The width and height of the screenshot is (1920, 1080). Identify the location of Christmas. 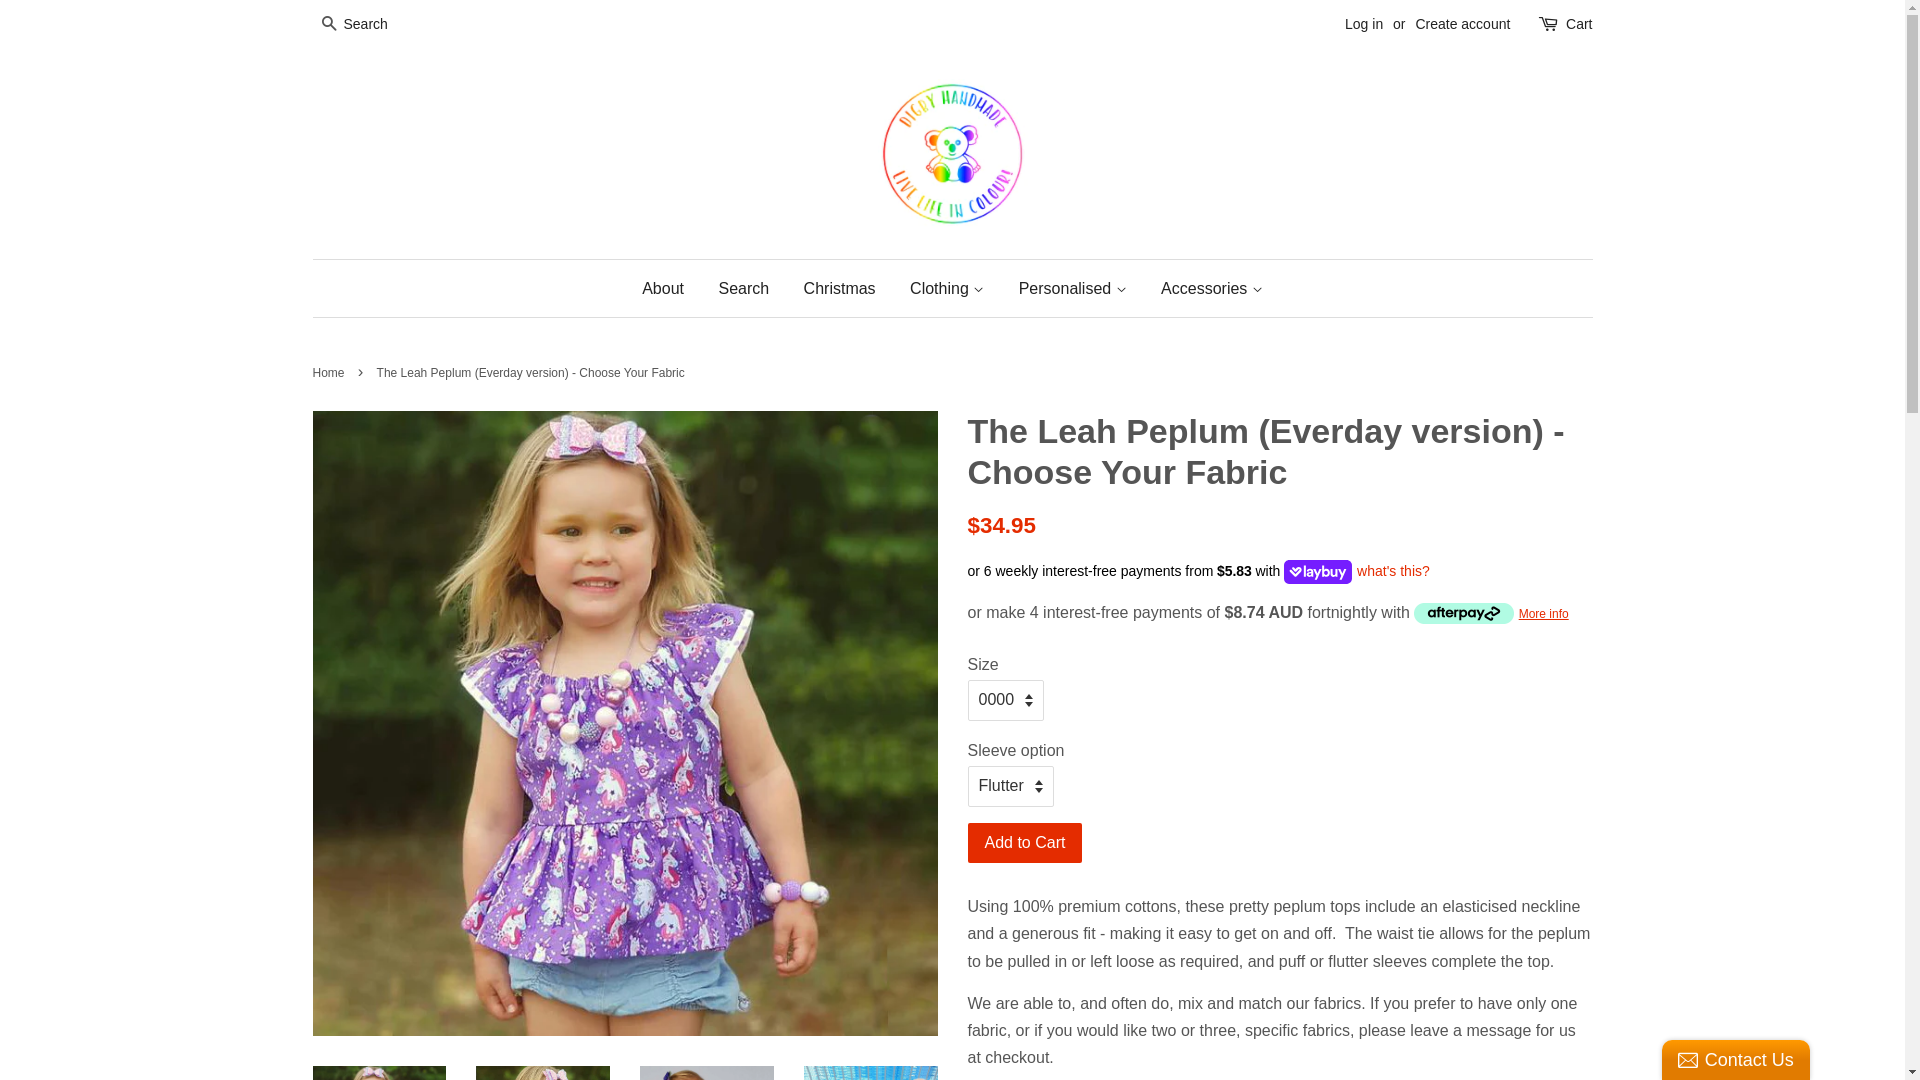
(840, 288).